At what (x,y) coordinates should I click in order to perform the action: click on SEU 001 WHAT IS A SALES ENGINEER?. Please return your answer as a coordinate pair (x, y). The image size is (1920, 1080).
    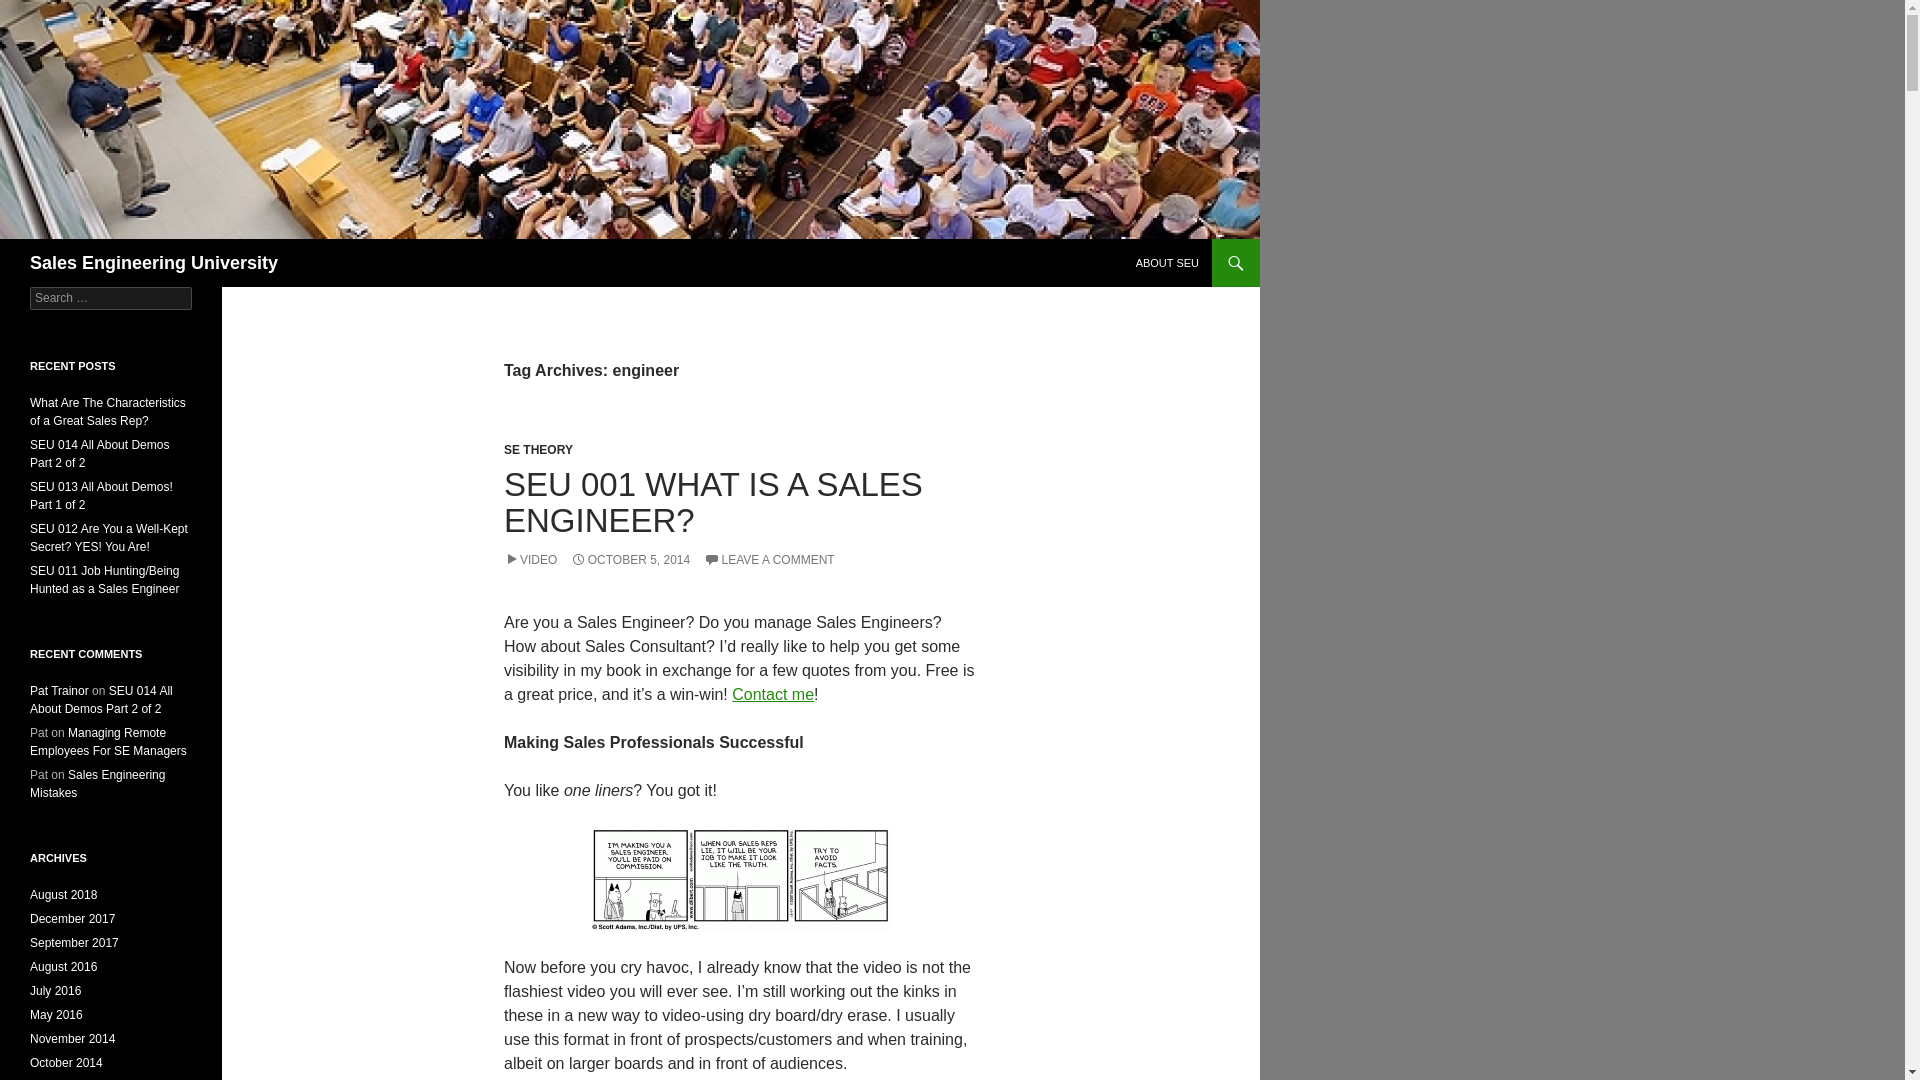
    Looking at the image, I should click on (713, 502).